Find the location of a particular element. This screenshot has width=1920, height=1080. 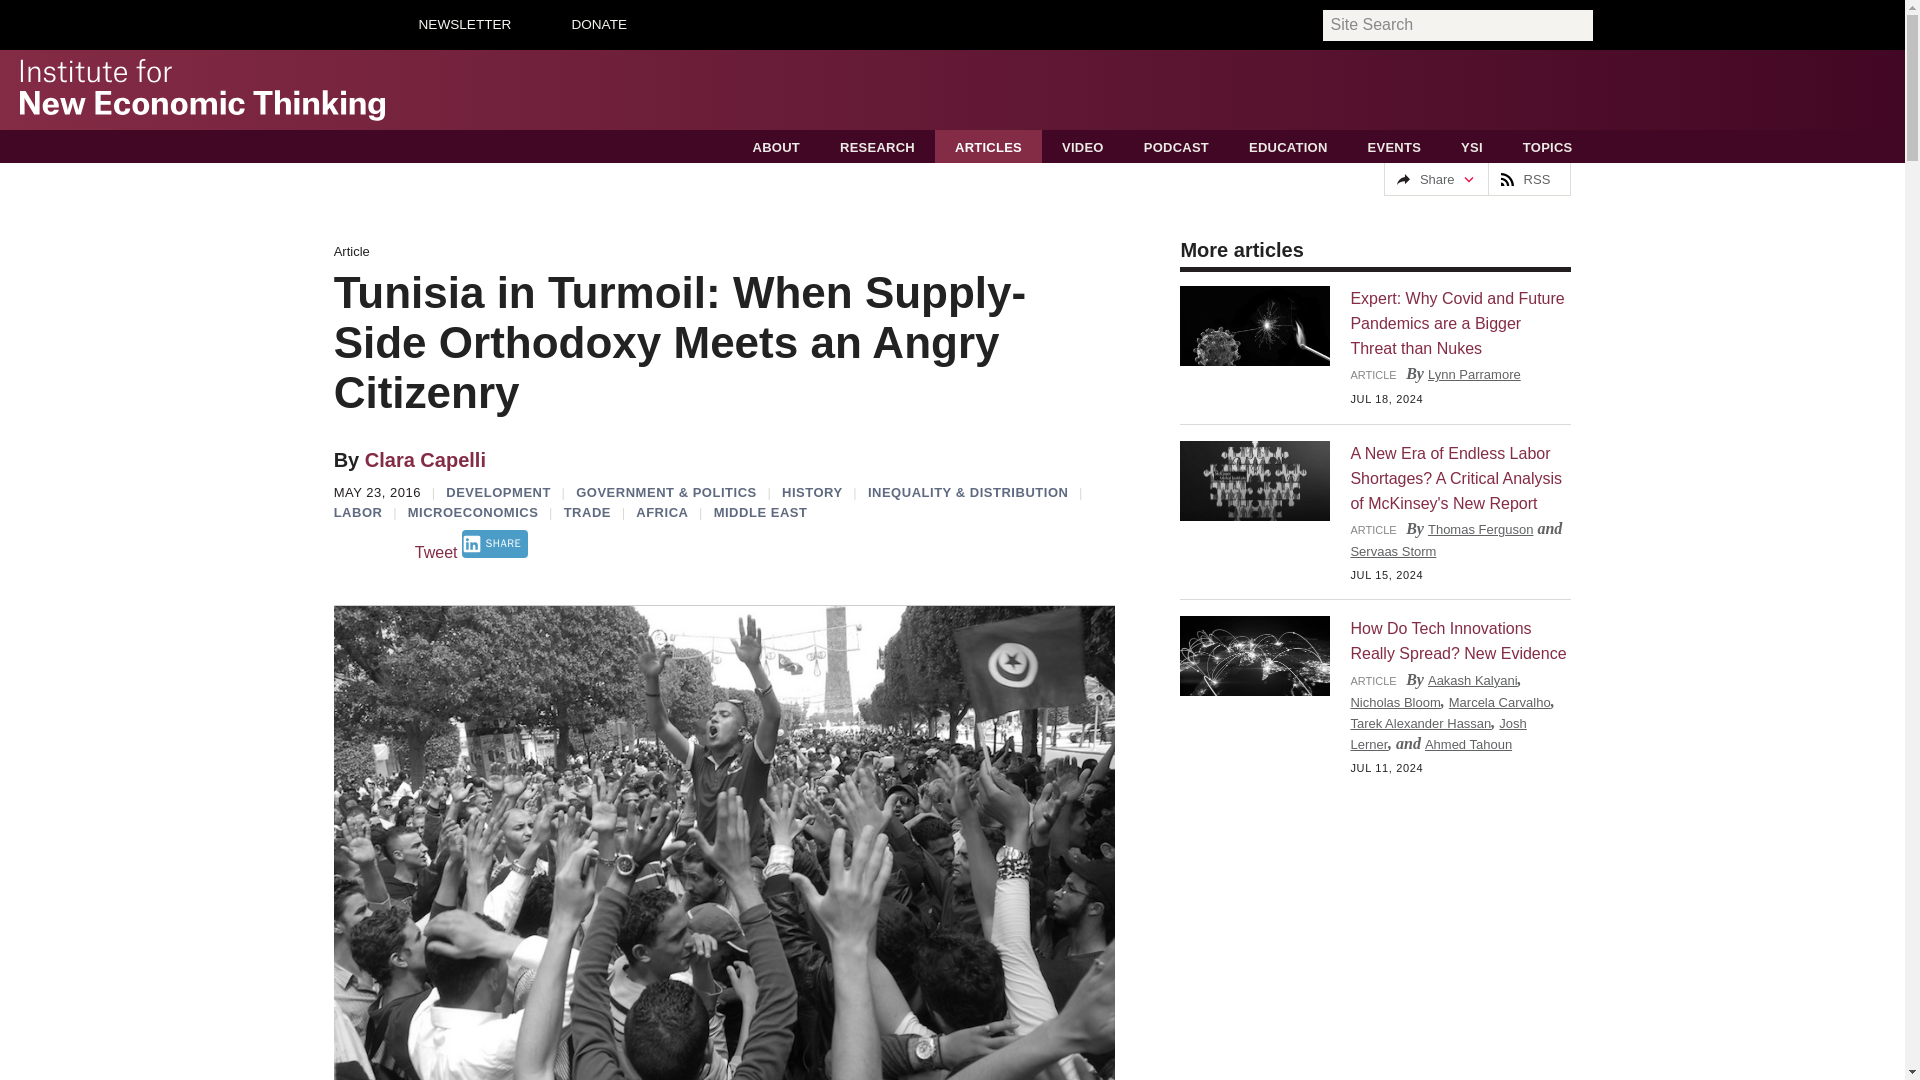

NEWSLETTER is located at coordinates (464, 24).